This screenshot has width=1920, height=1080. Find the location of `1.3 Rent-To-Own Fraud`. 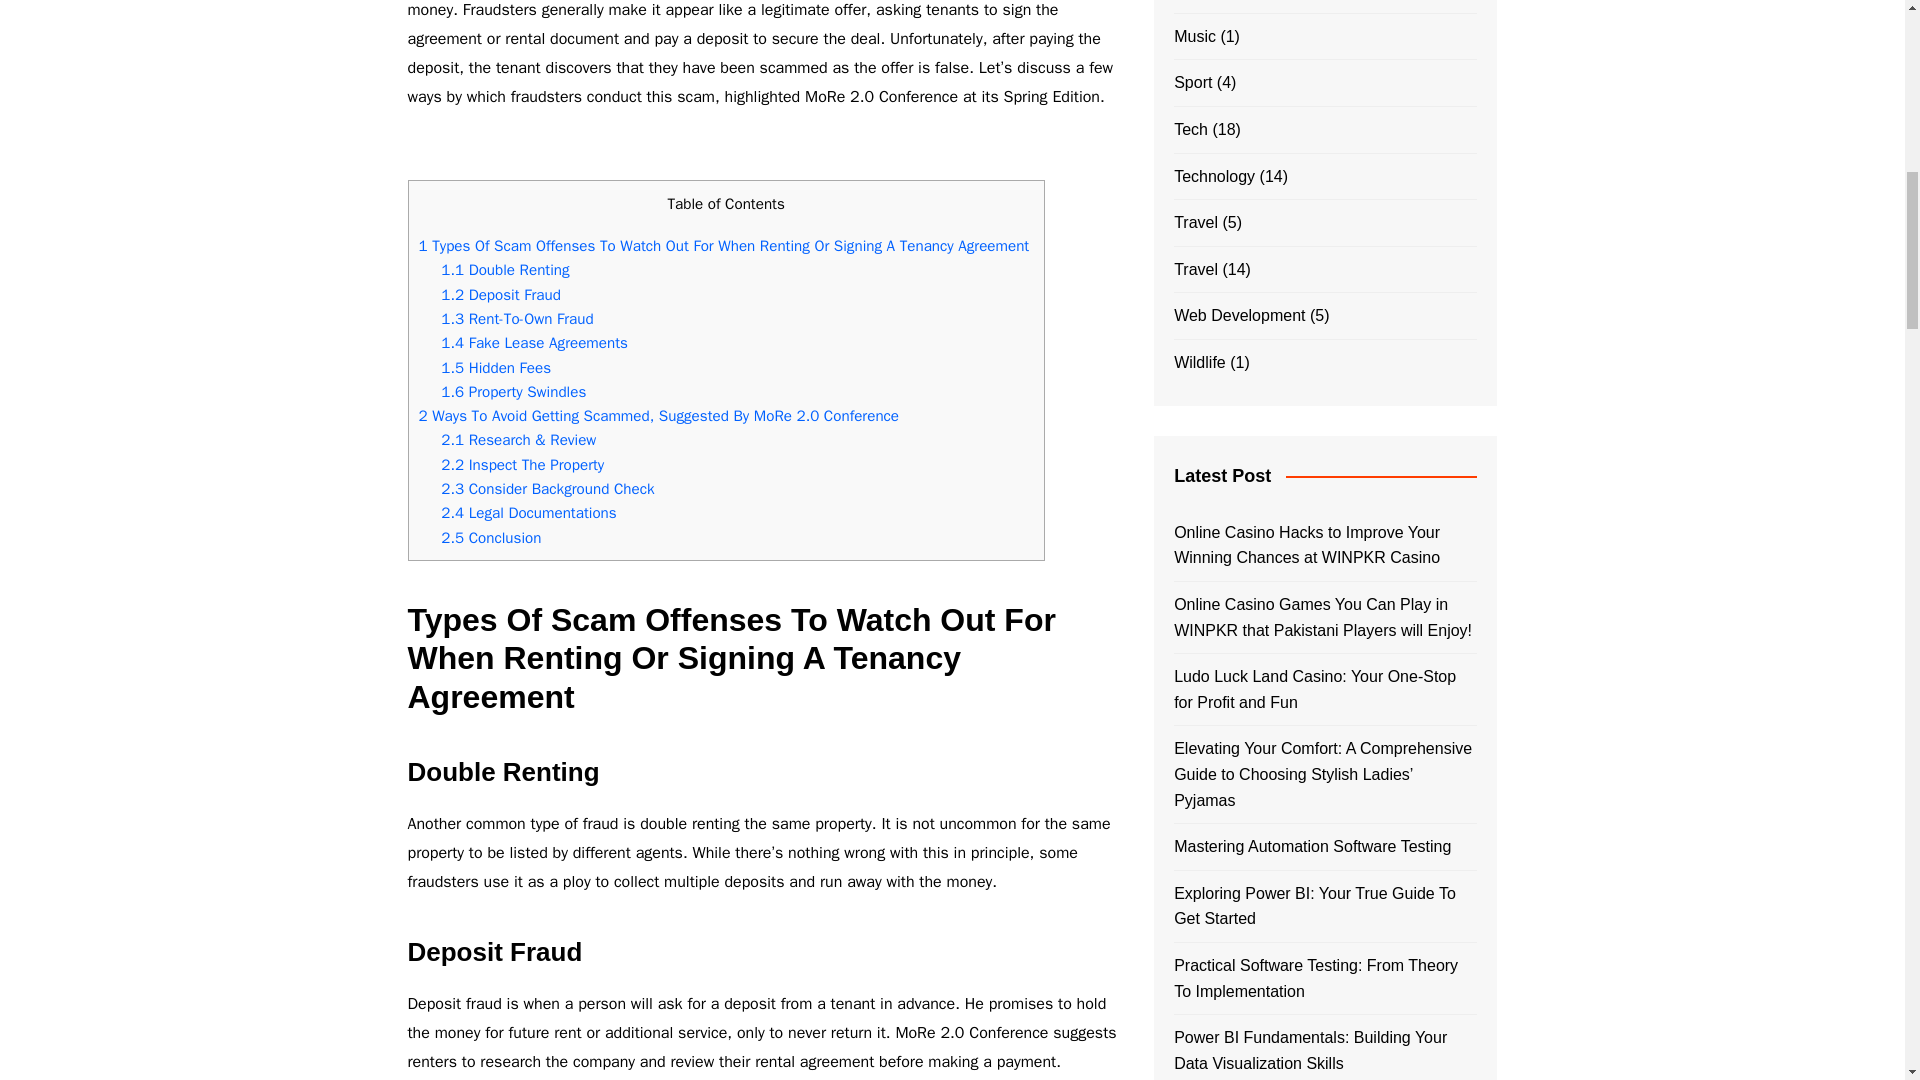

1.3 Rent-To-Own Fraud is located at coordinates (517, 318).